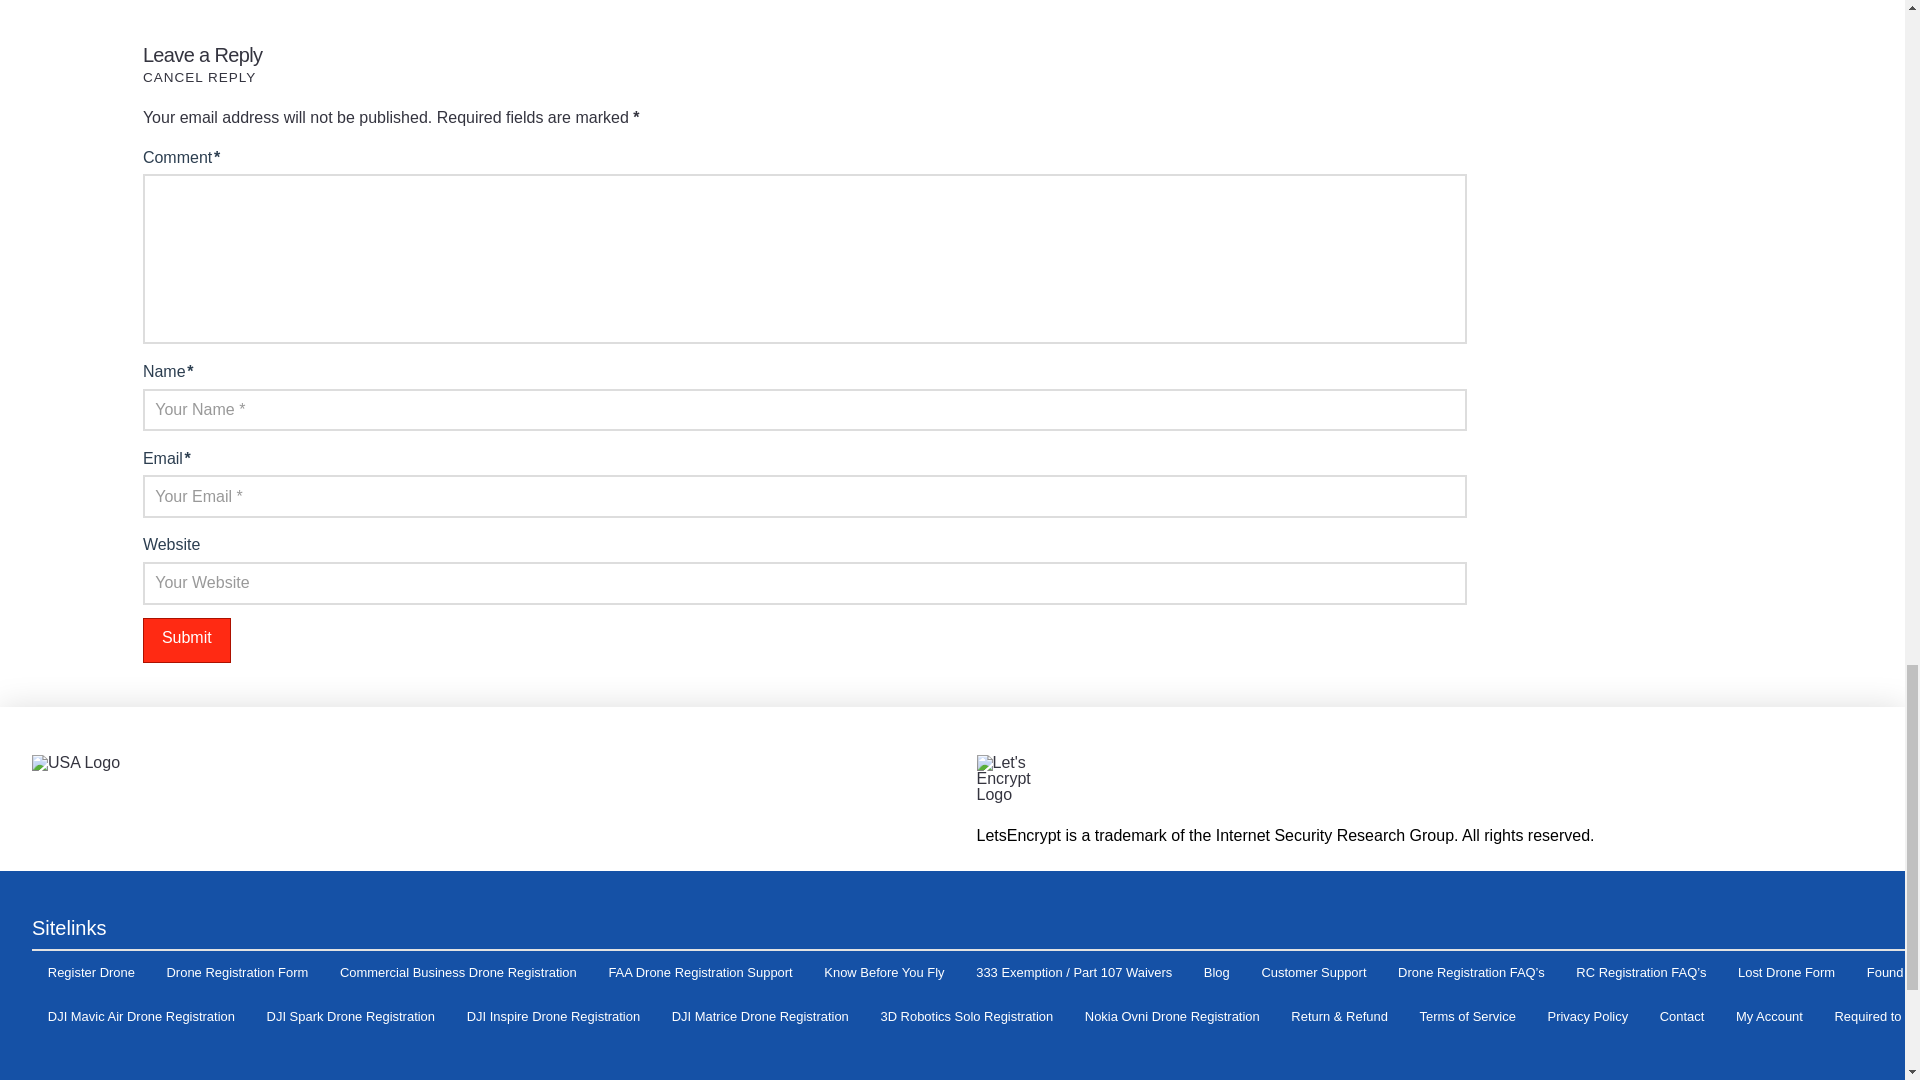  Describe the element at coordinates (1314, 973) in the screenshot. I see `Customer Support` at that location.